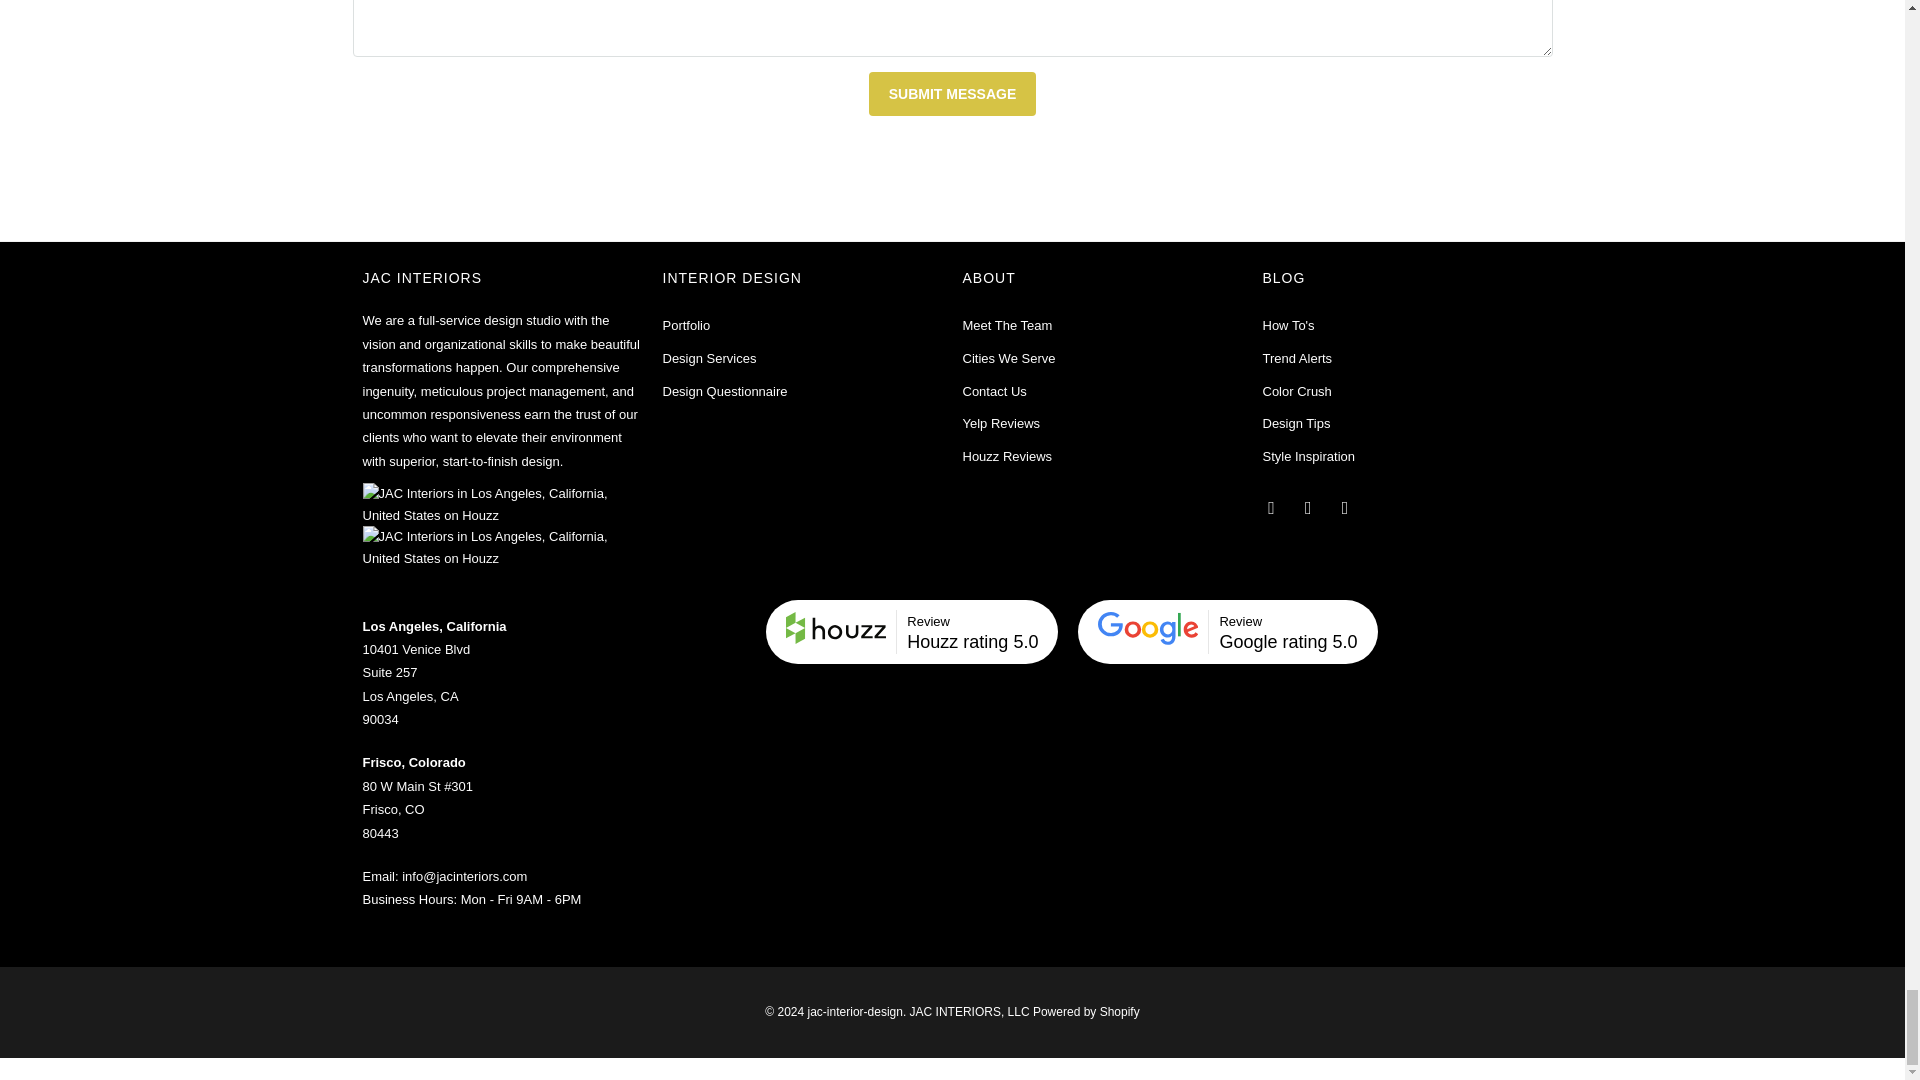 Image resolution: width=1920 pixels, height=1080 pixels. Describe the element at coordinates (1310, 506) in the screenshot. I see `jac-interior-design on Instagram` at that location.